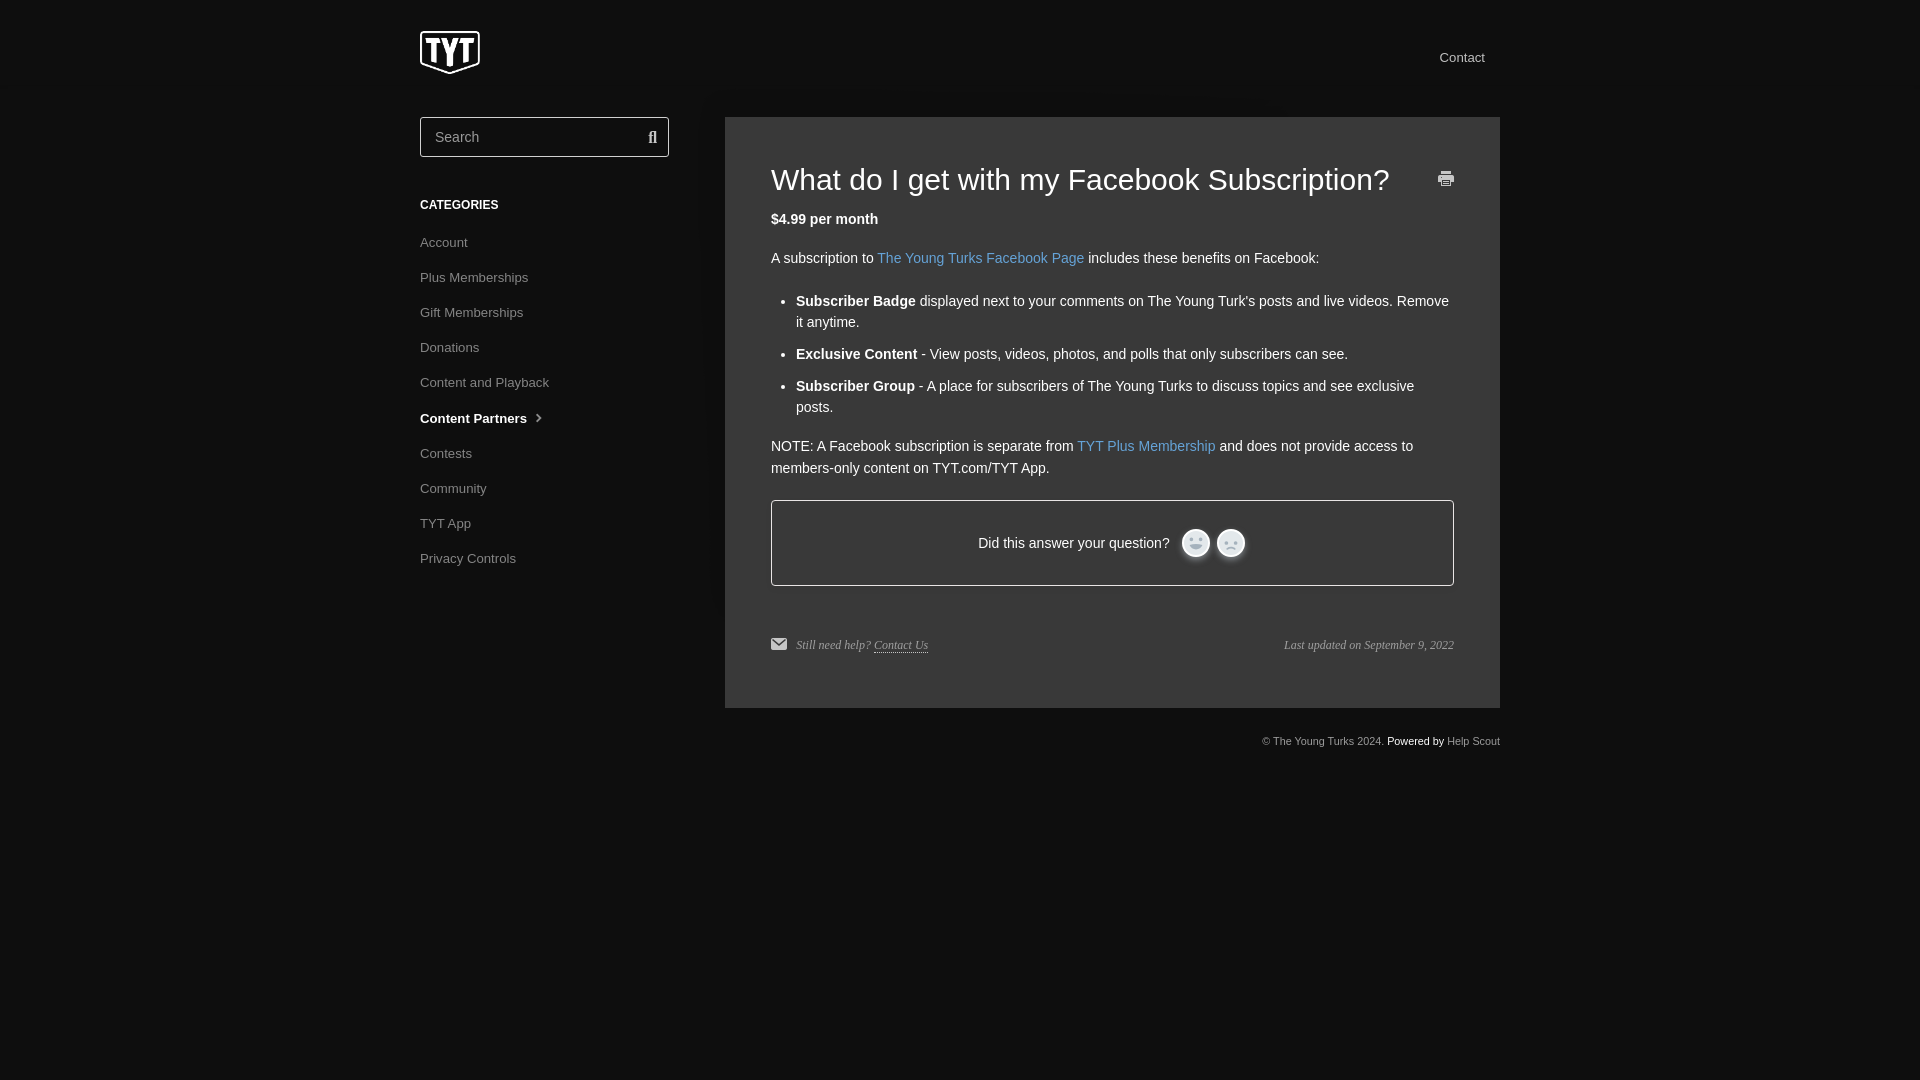 Image resolution: width=1920 pixels, height=1080 pixels. What do you see at coordinates (1230, 543) in the screenshot?
I see `No` at bounding box center [1230, 543].